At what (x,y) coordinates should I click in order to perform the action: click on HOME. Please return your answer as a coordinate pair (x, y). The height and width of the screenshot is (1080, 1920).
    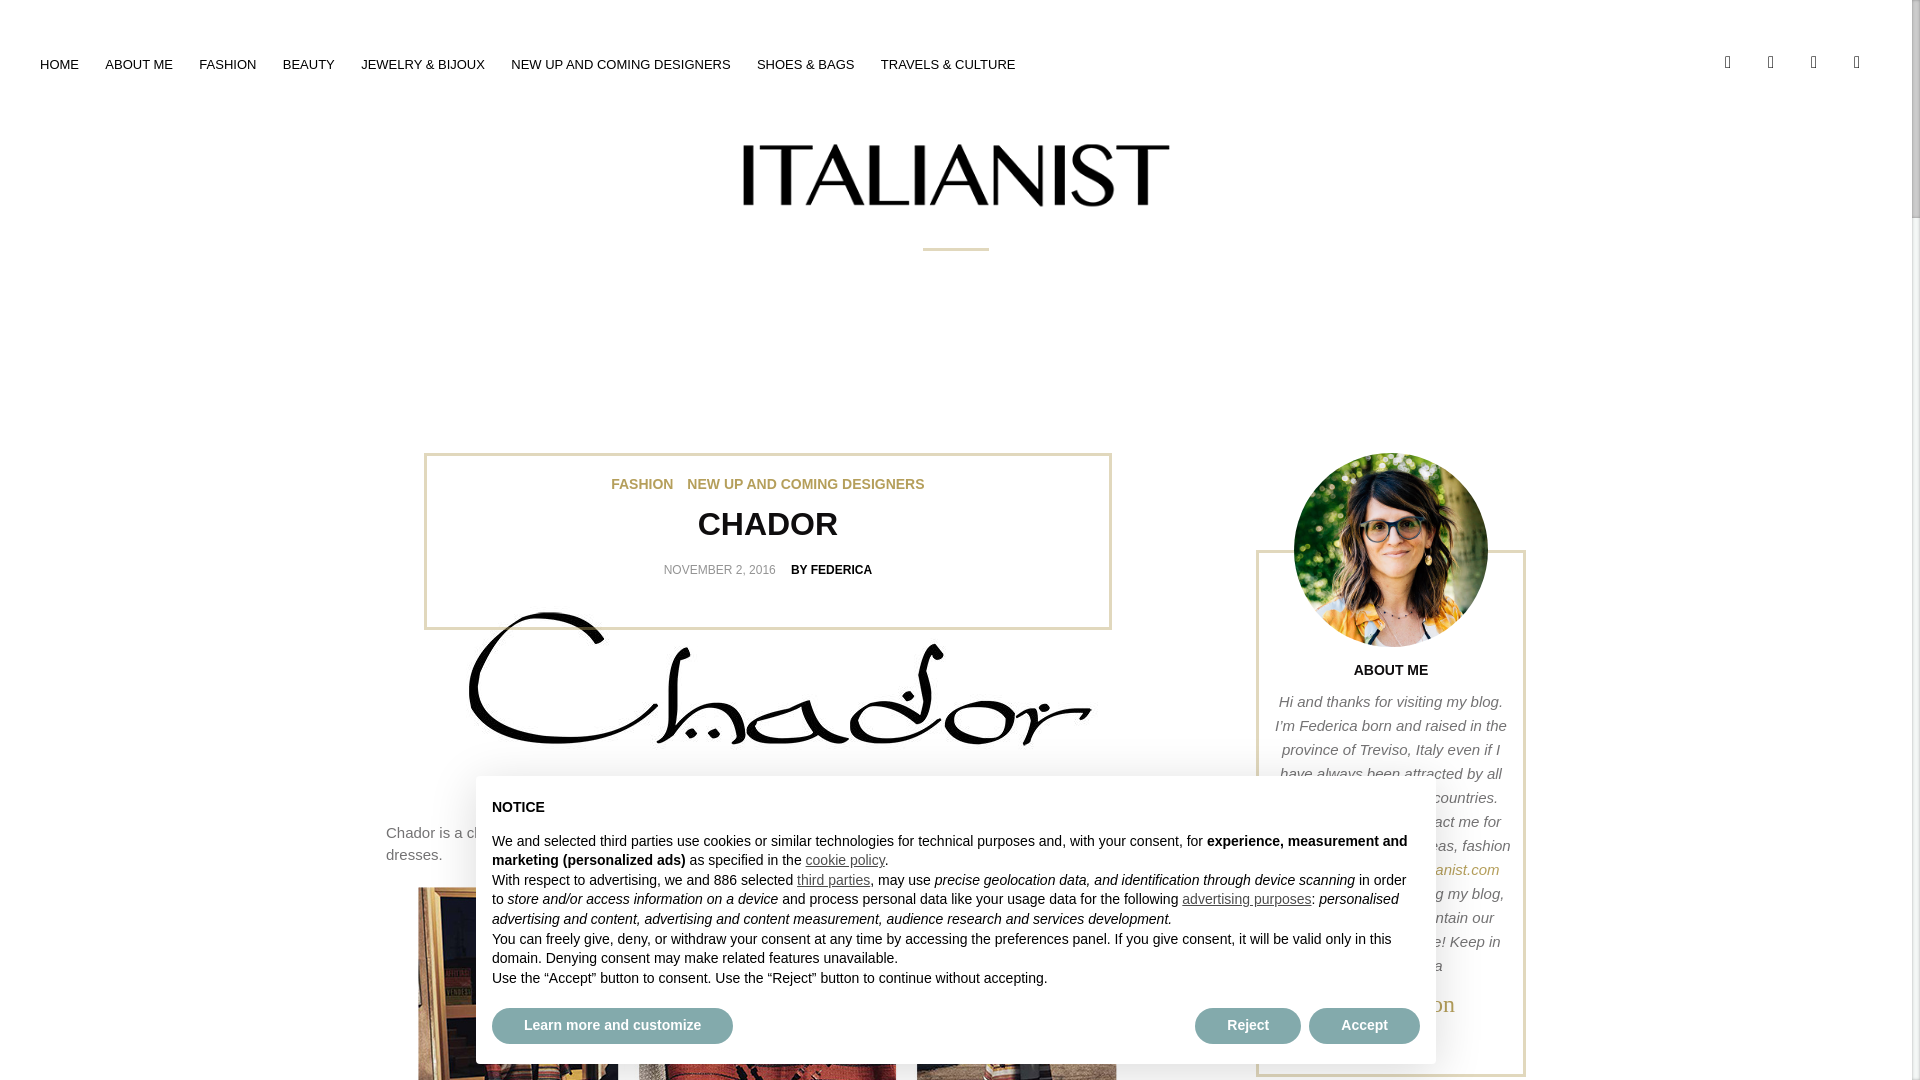
    Looking at the image, I should click on (59, 64).